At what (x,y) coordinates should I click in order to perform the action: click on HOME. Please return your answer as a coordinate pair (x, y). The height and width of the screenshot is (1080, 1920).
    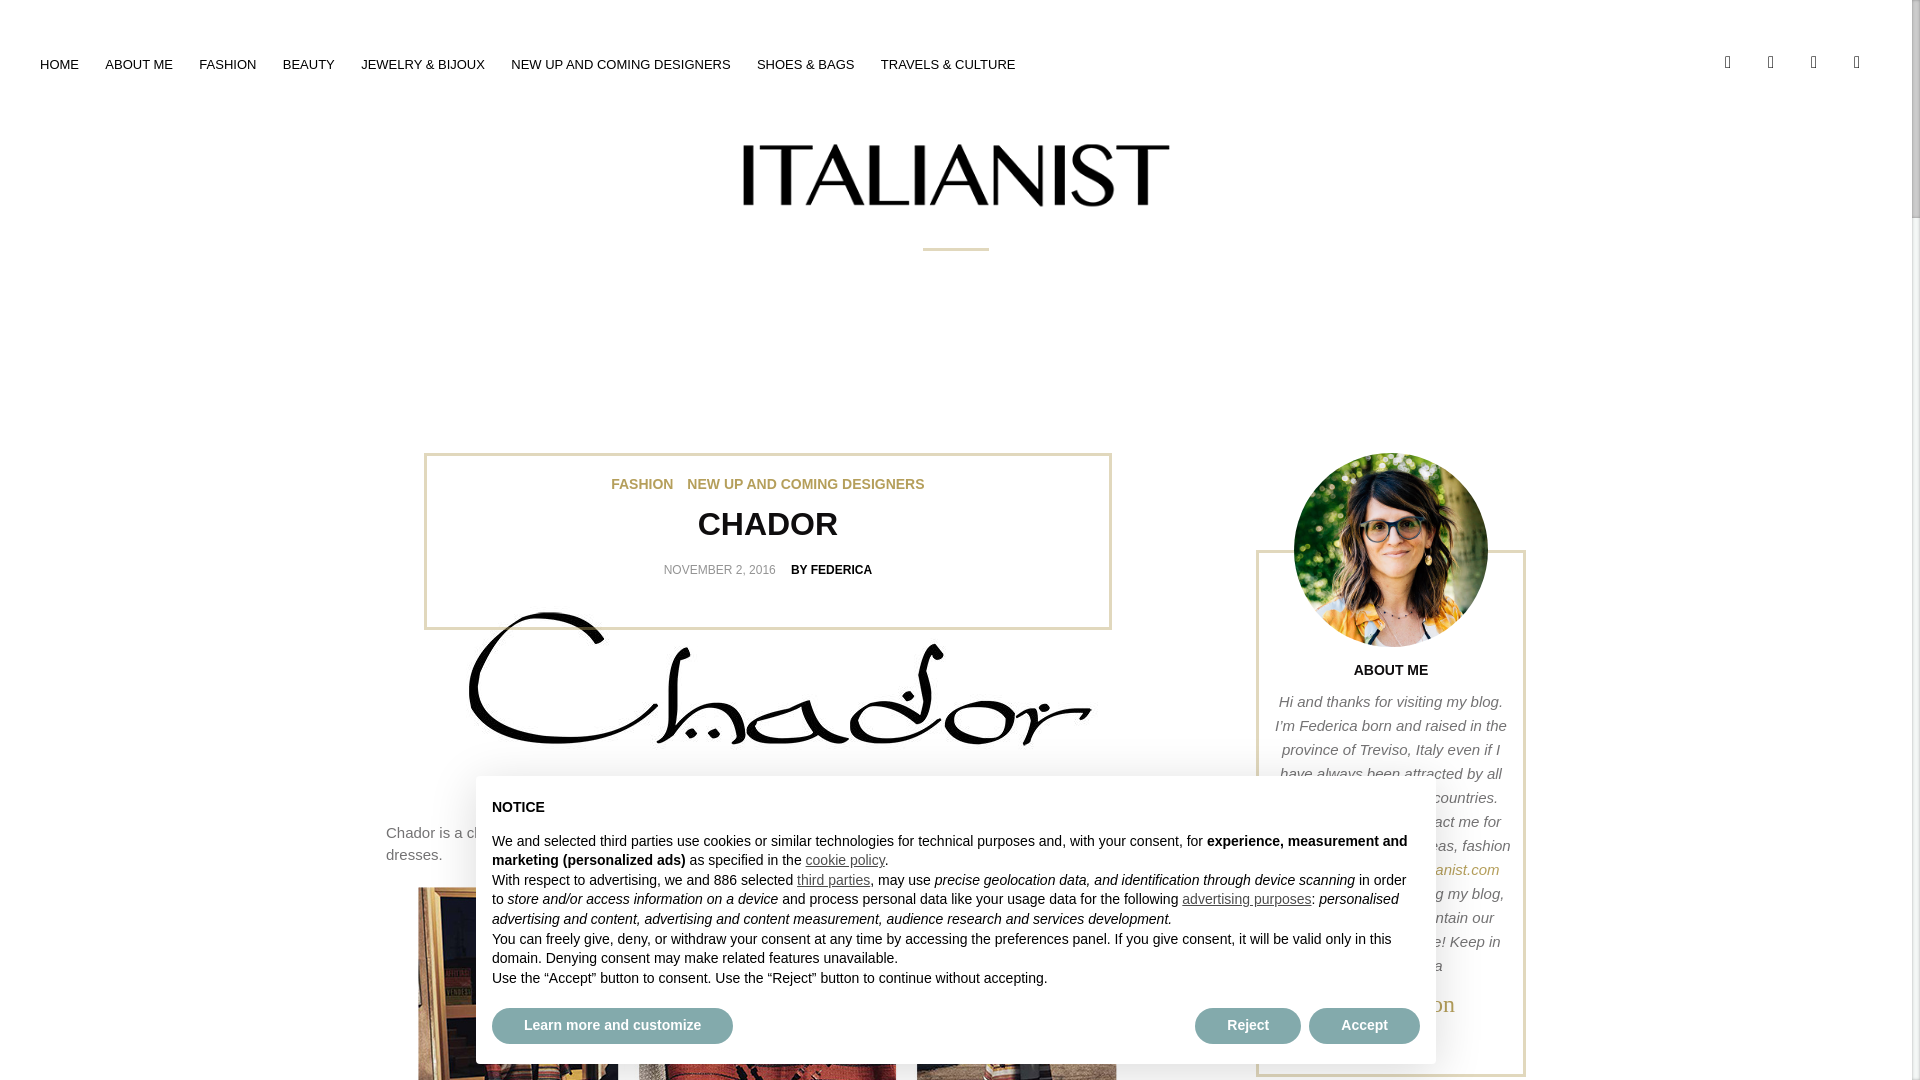
    Looking at the image, I should click on (59, 64).